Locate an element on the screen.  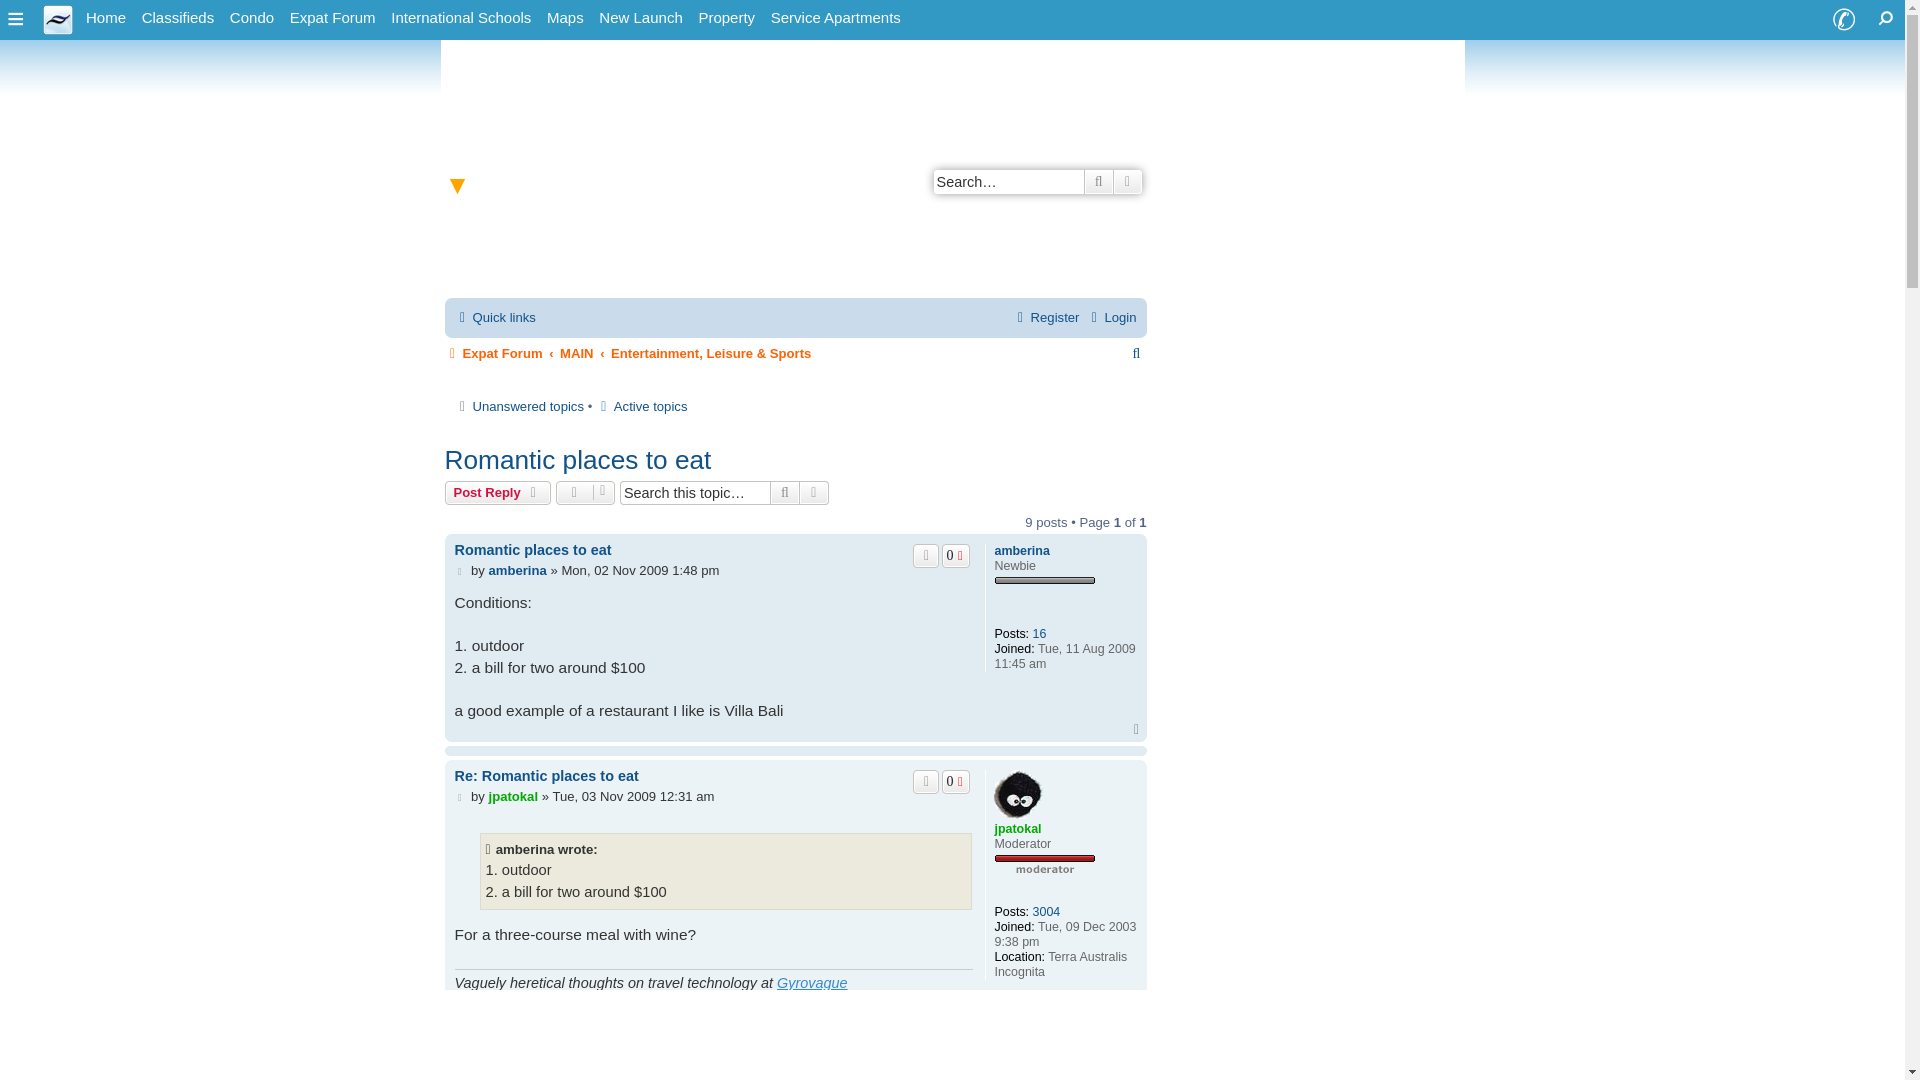
Contact Us is located at coordinates (1843, 20).